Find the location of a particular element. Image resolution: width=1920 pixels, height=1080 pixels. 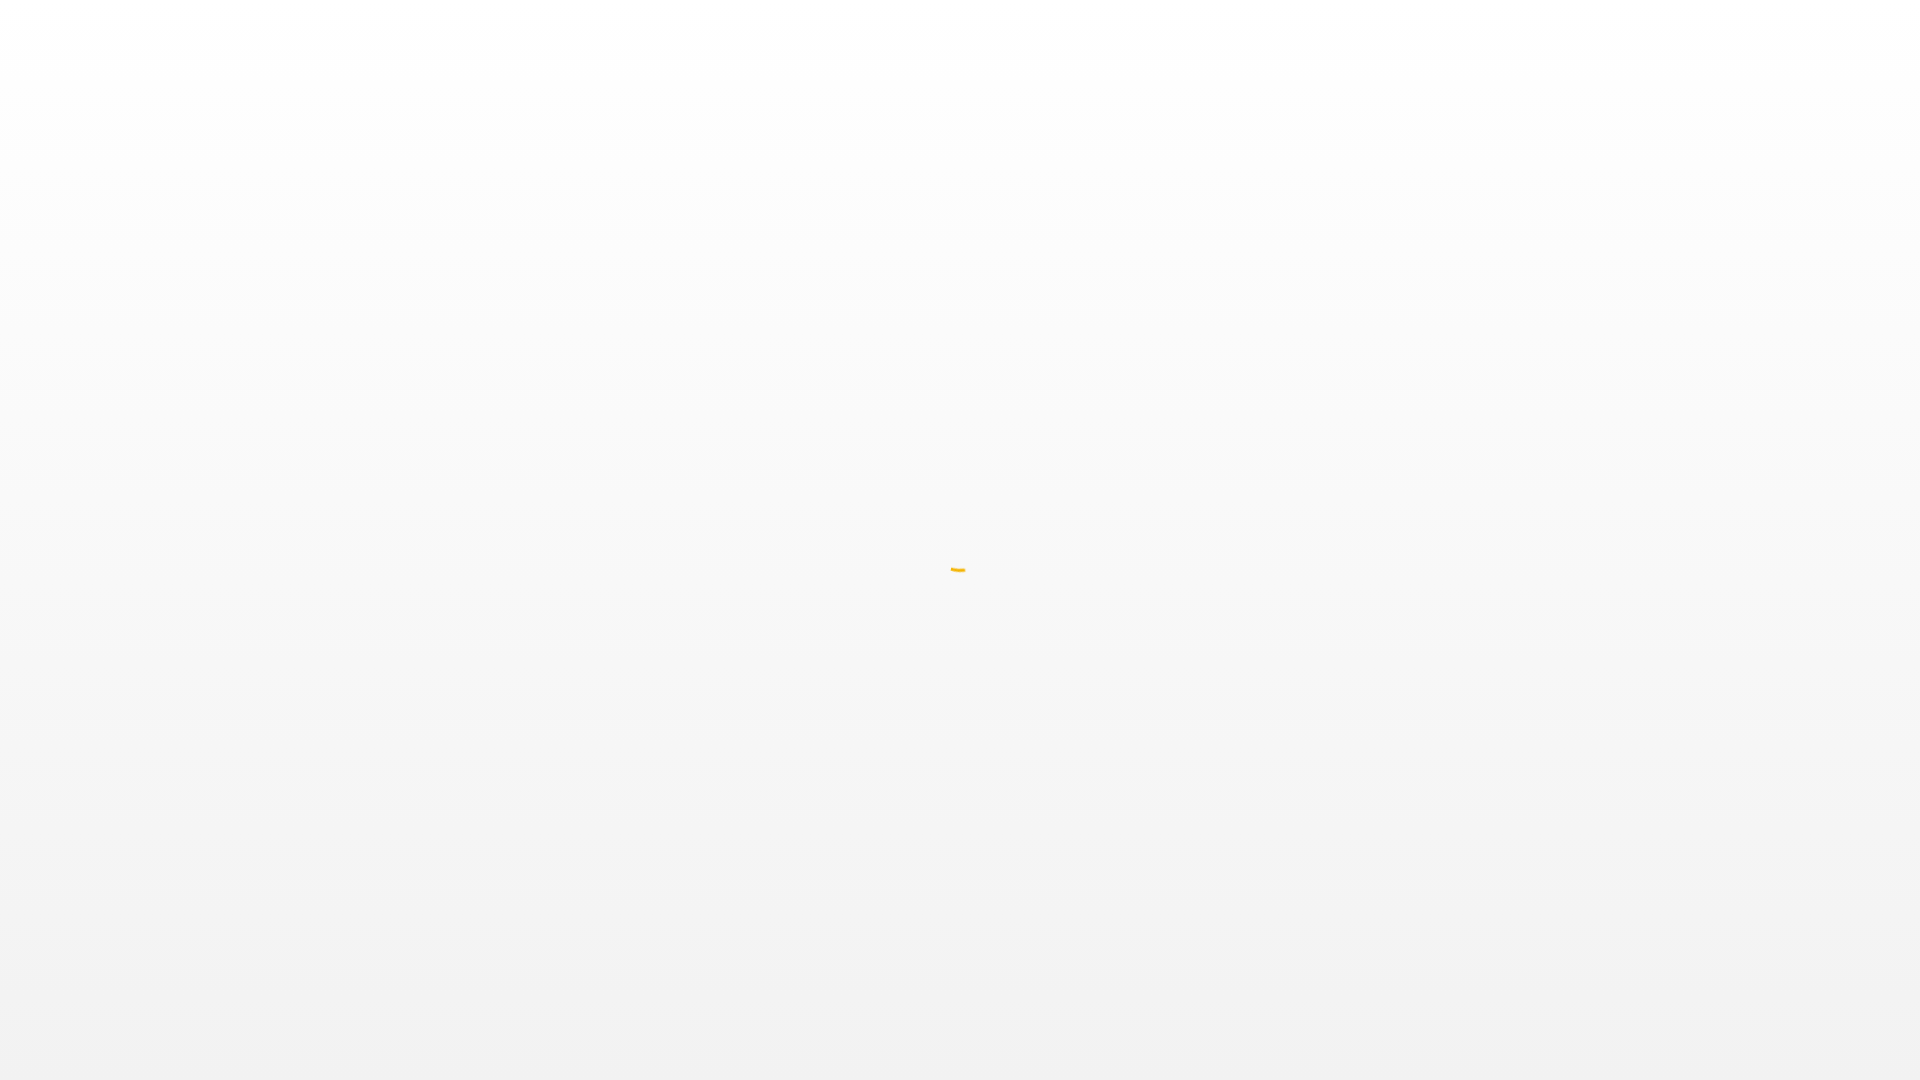

Offres d'emploi internes is located at coordinates (762, 708).